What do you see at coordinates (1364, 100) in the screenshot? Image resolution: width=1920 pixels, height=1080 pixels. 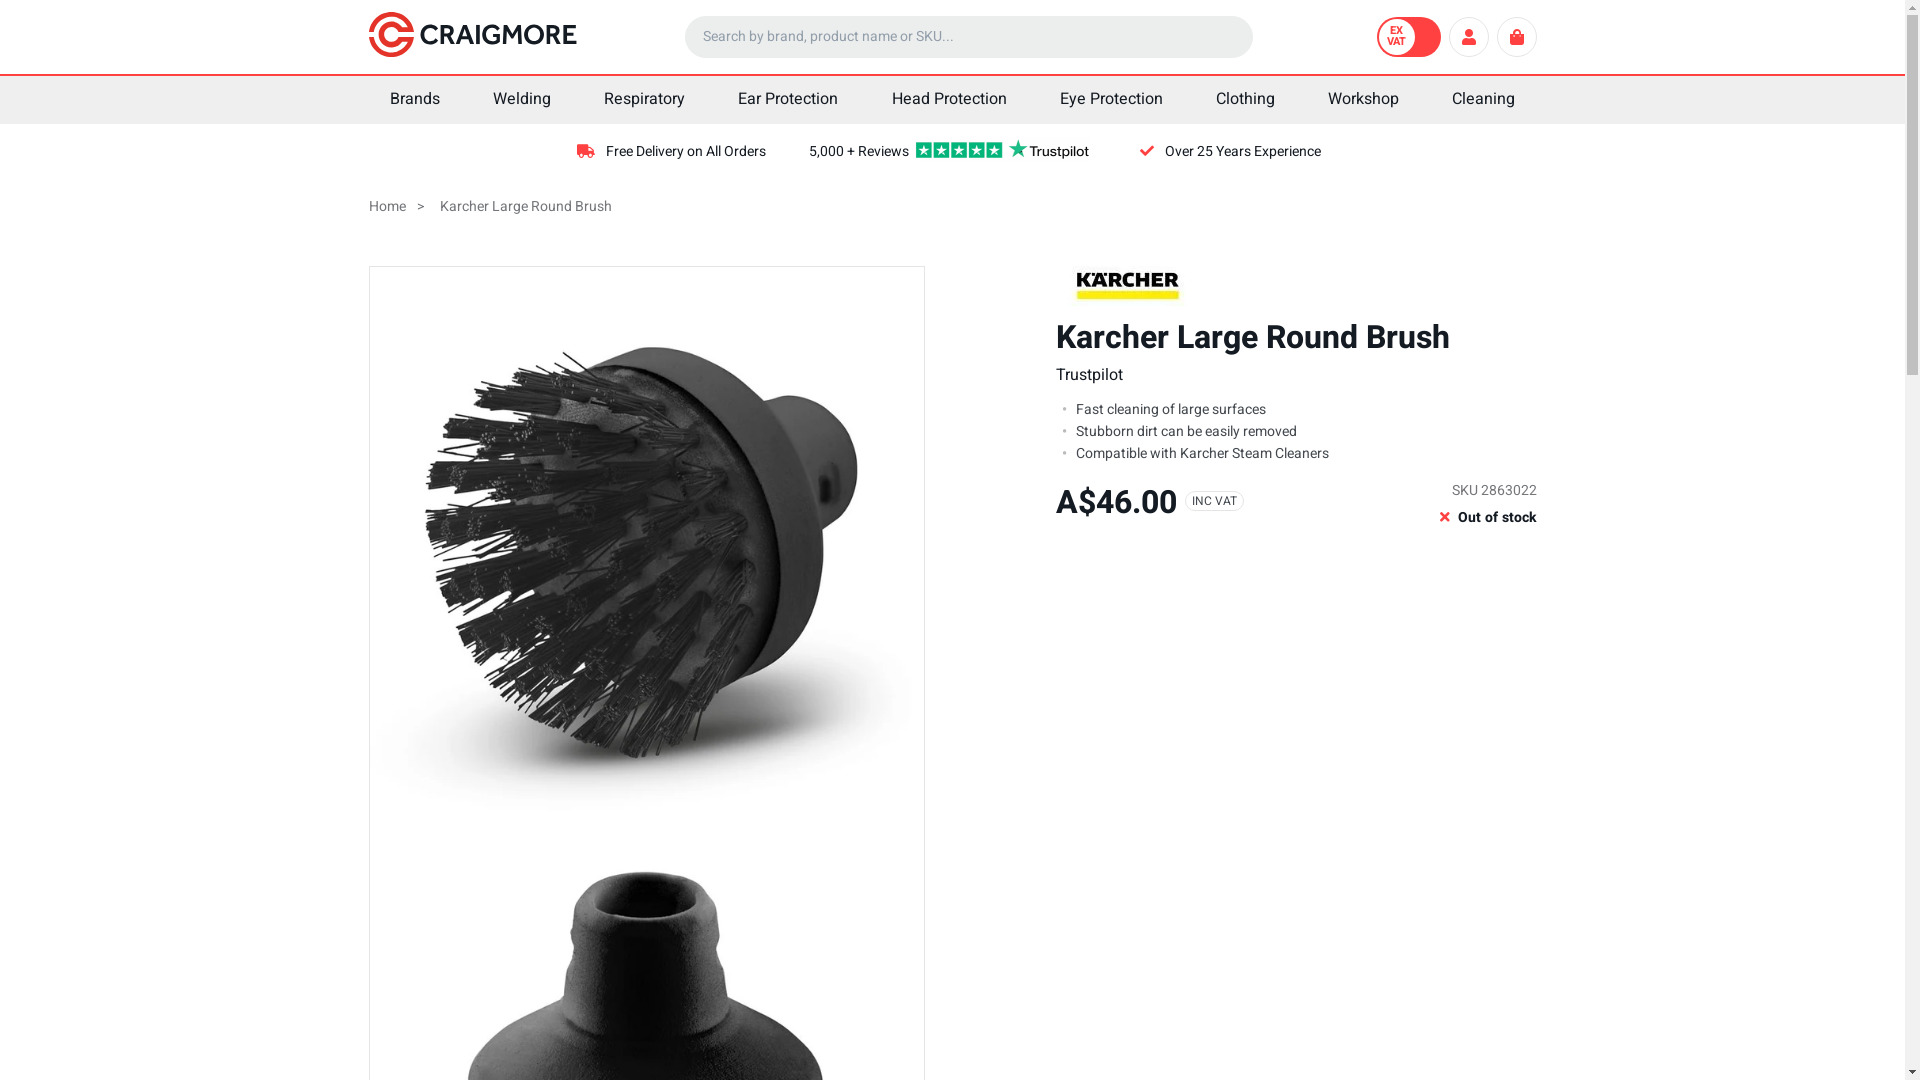 I see `Workshop` at bounding box center [1364, 100].